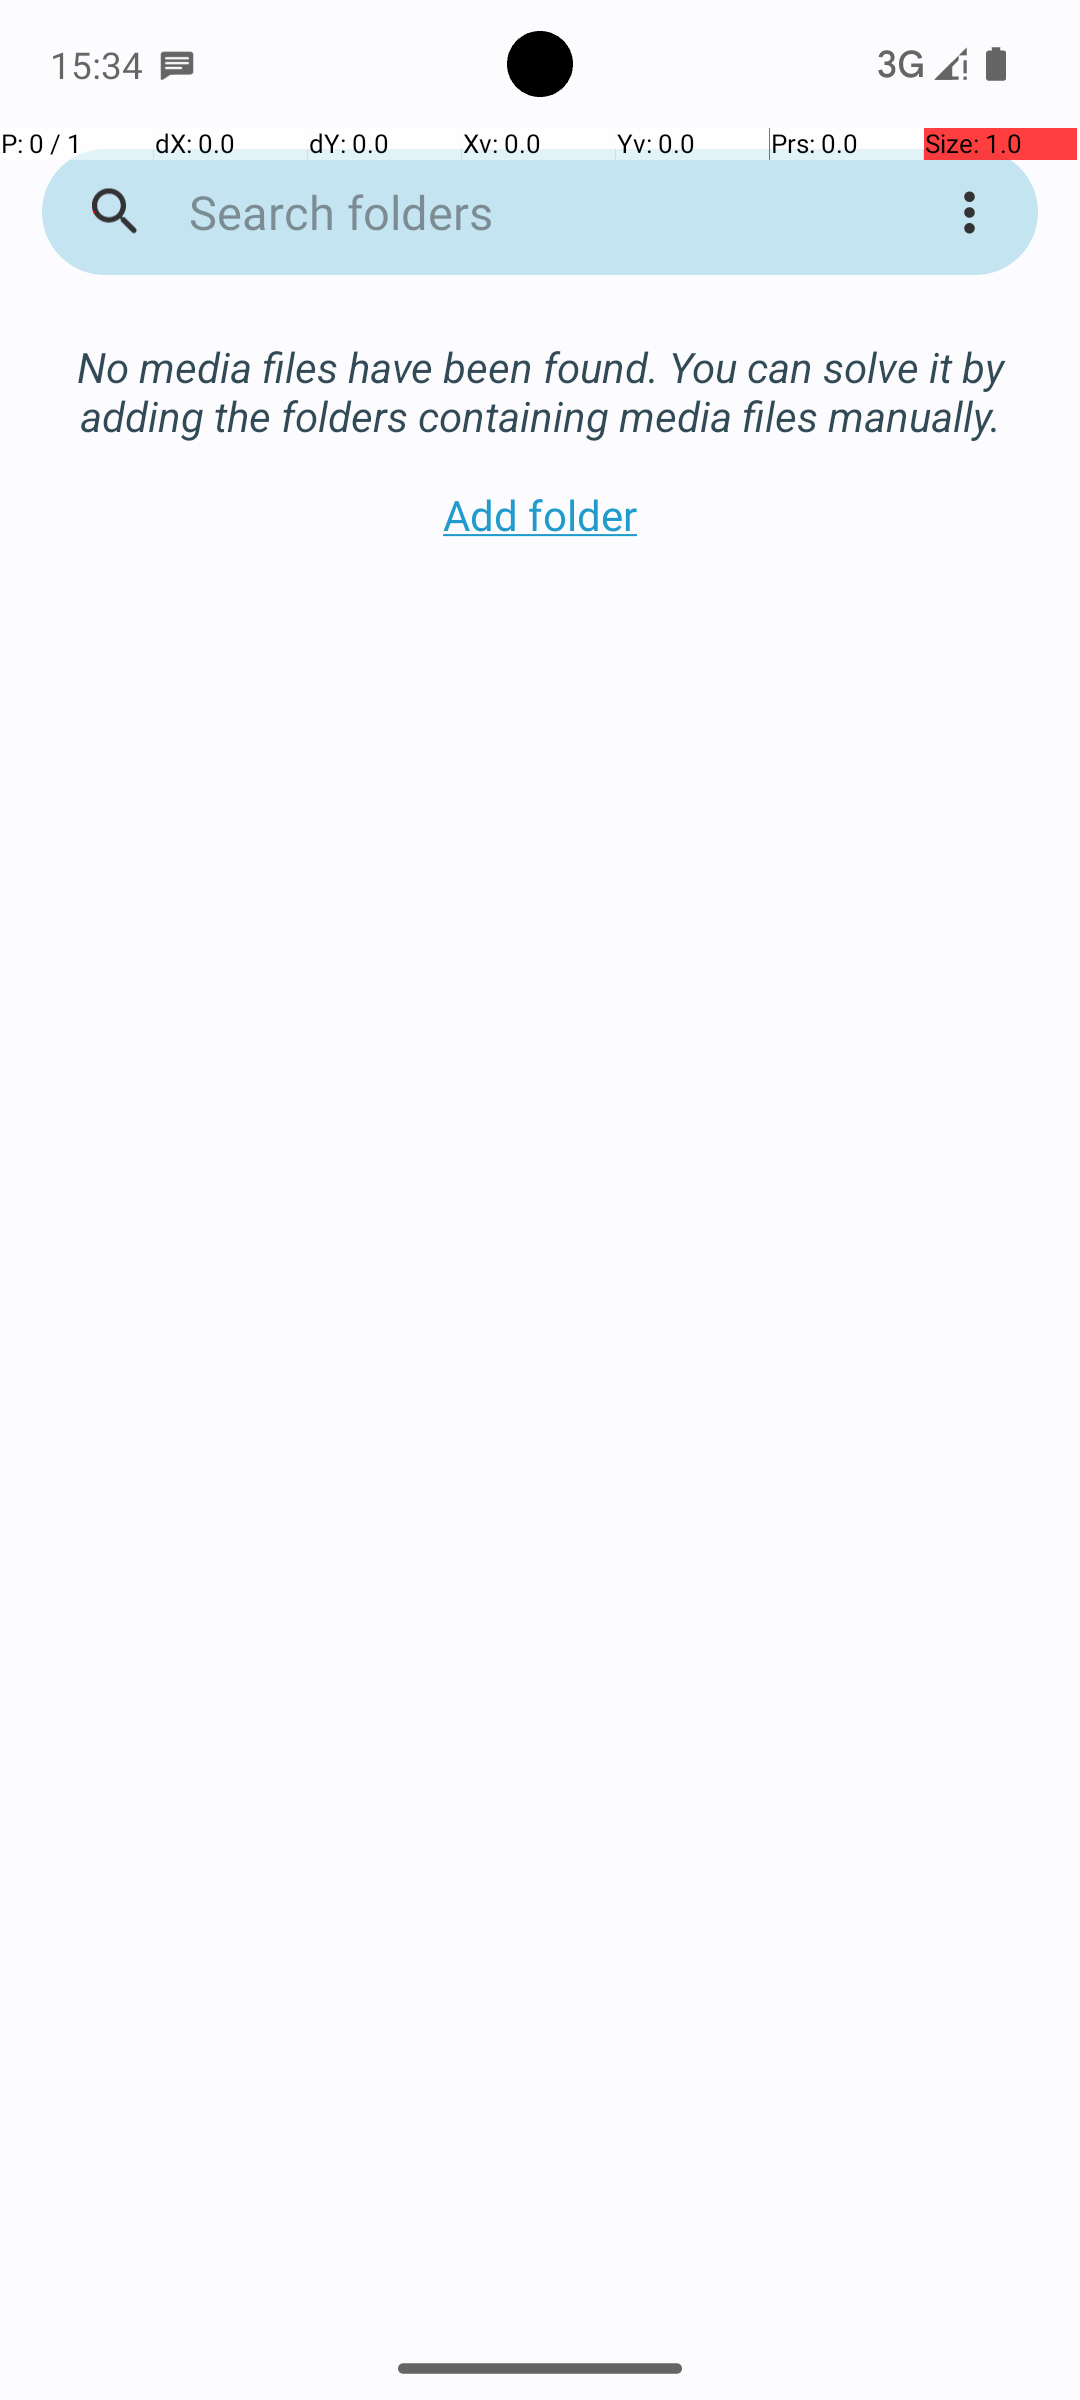  What do you see at coordinates (540, 514) in the screenshot?
I see `Add folder` at bounding box center [540, 514].